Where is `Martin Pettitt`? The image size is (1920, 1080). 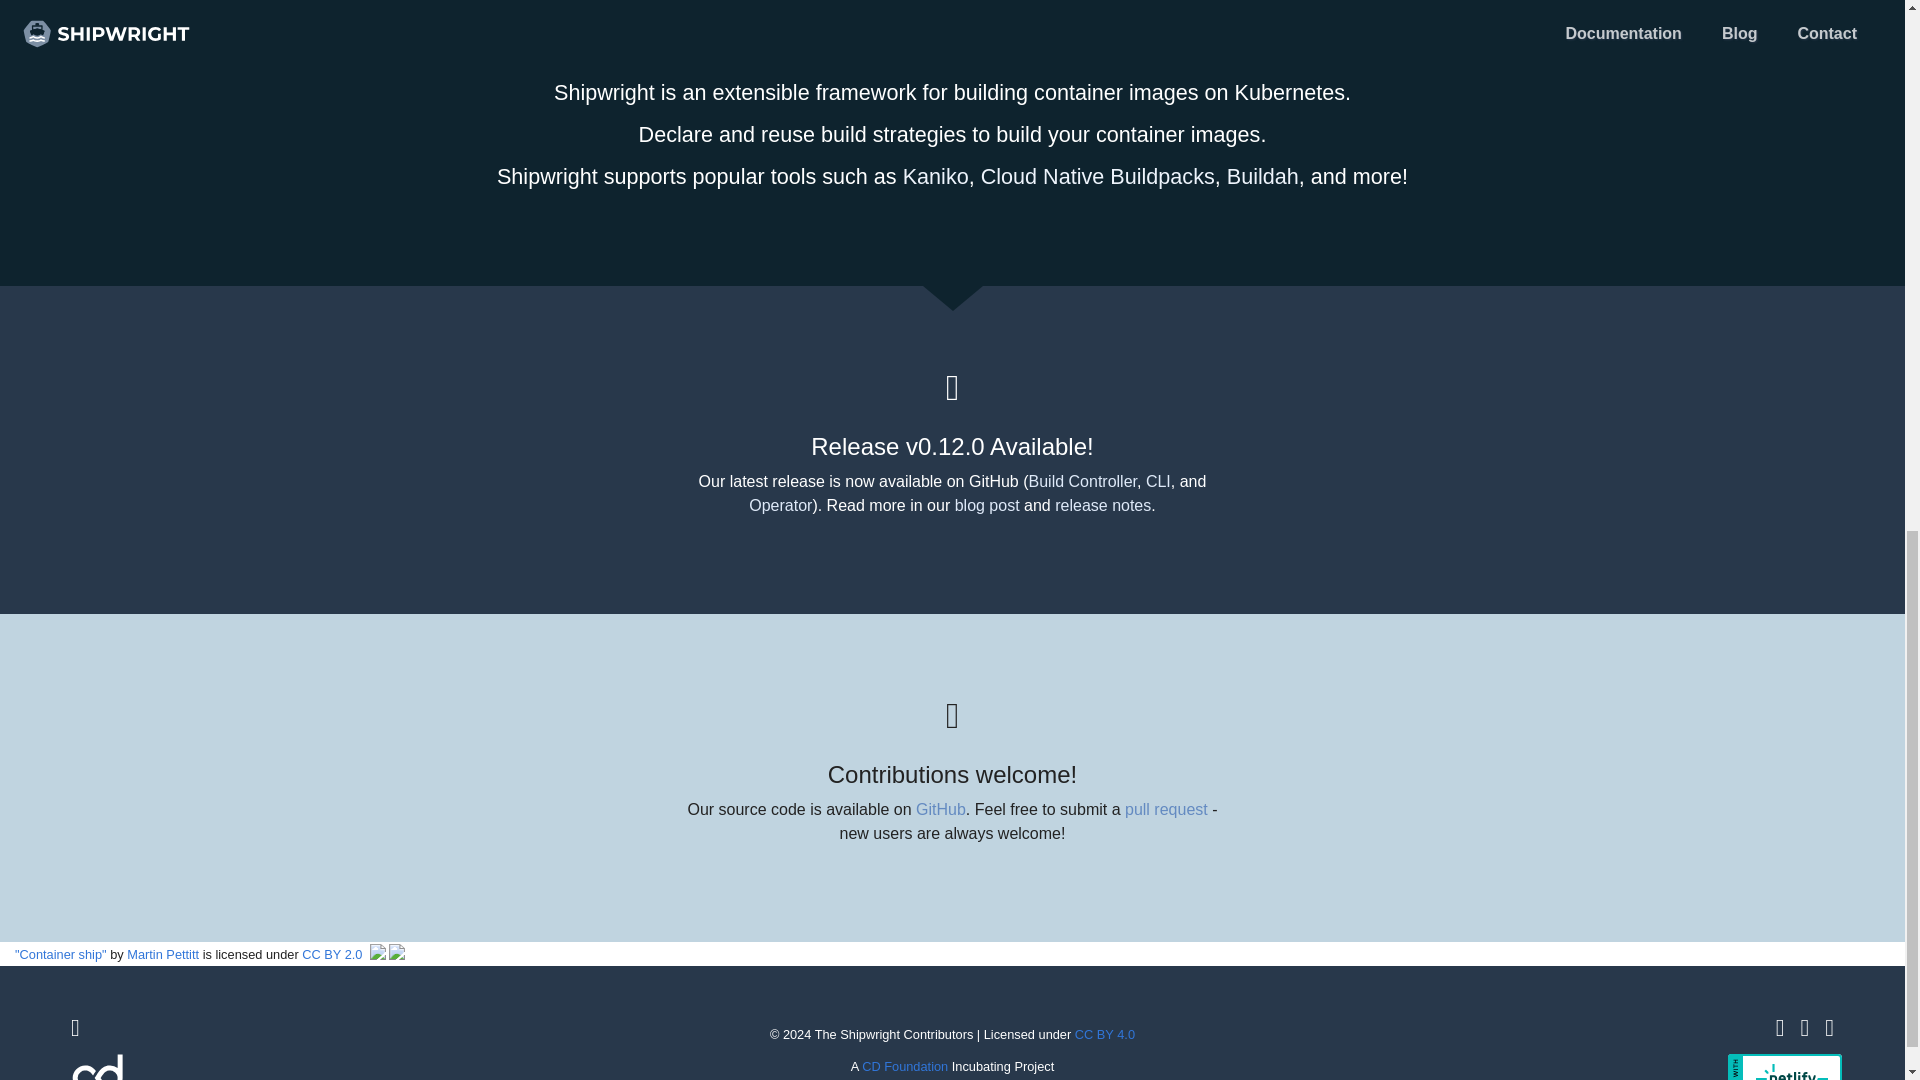 Martin Pettitt is located at coordinates (162, 954).